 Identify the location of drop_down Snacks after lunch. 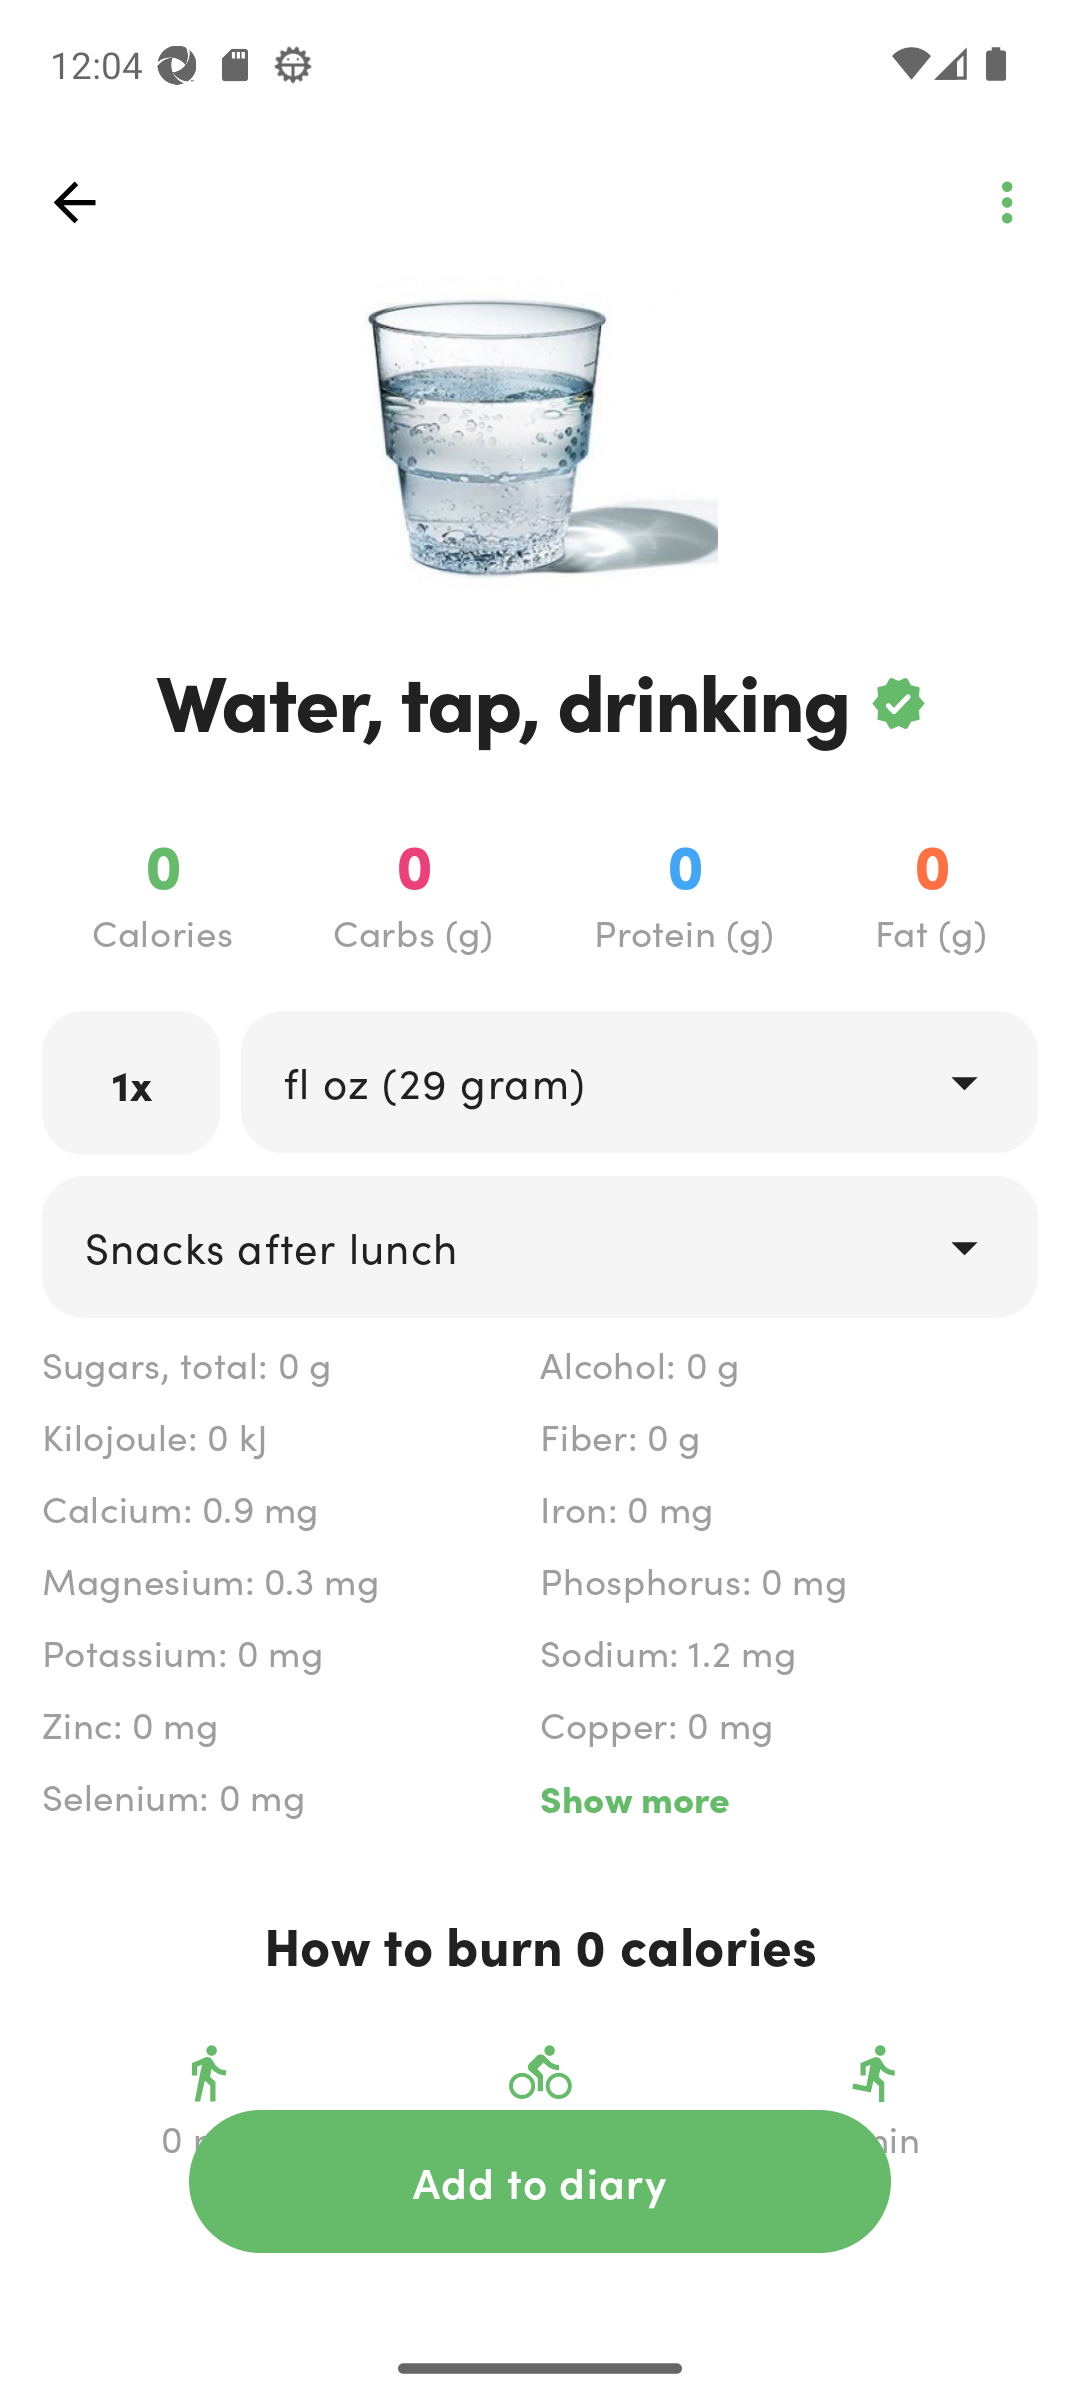
(540, 1246).